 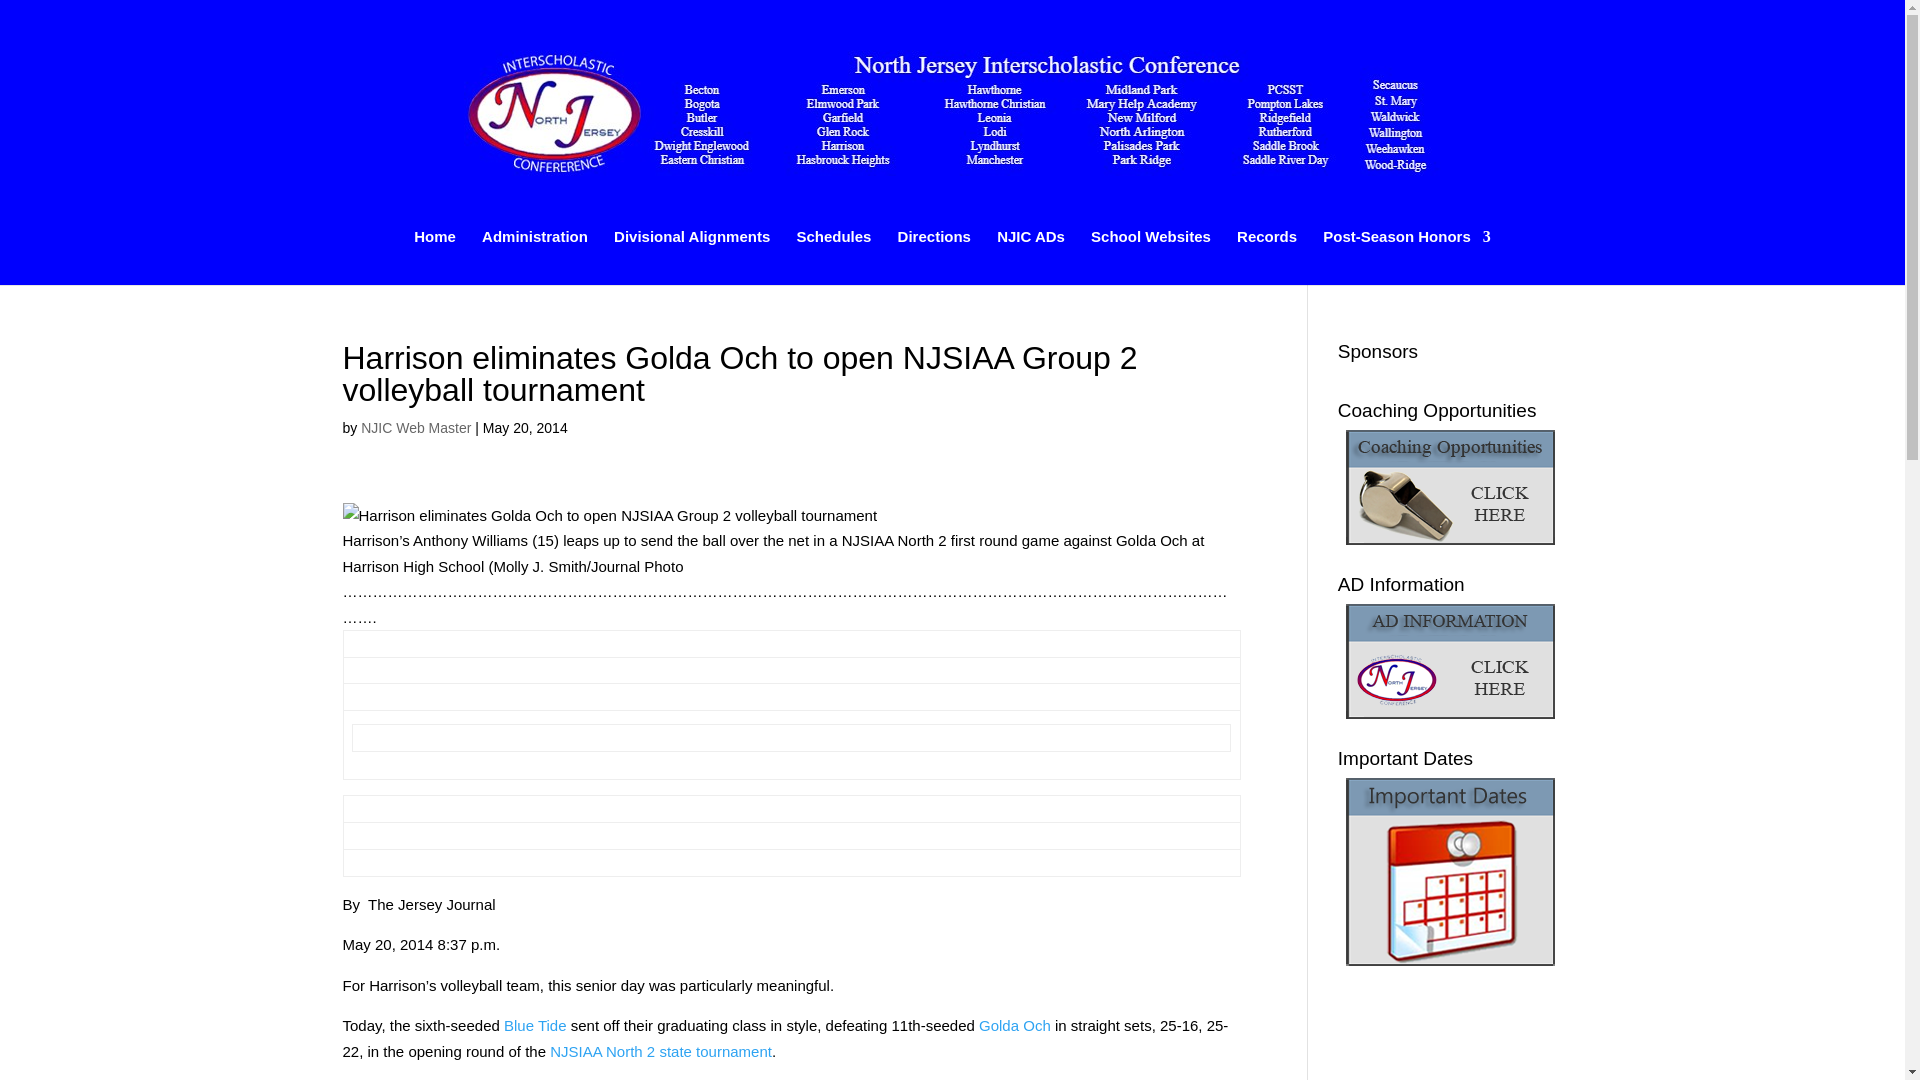 What do you see at coordinates (1014, 1025) in the screenshot?
I see `Golda Och` at bounding box center [1014, 1025].